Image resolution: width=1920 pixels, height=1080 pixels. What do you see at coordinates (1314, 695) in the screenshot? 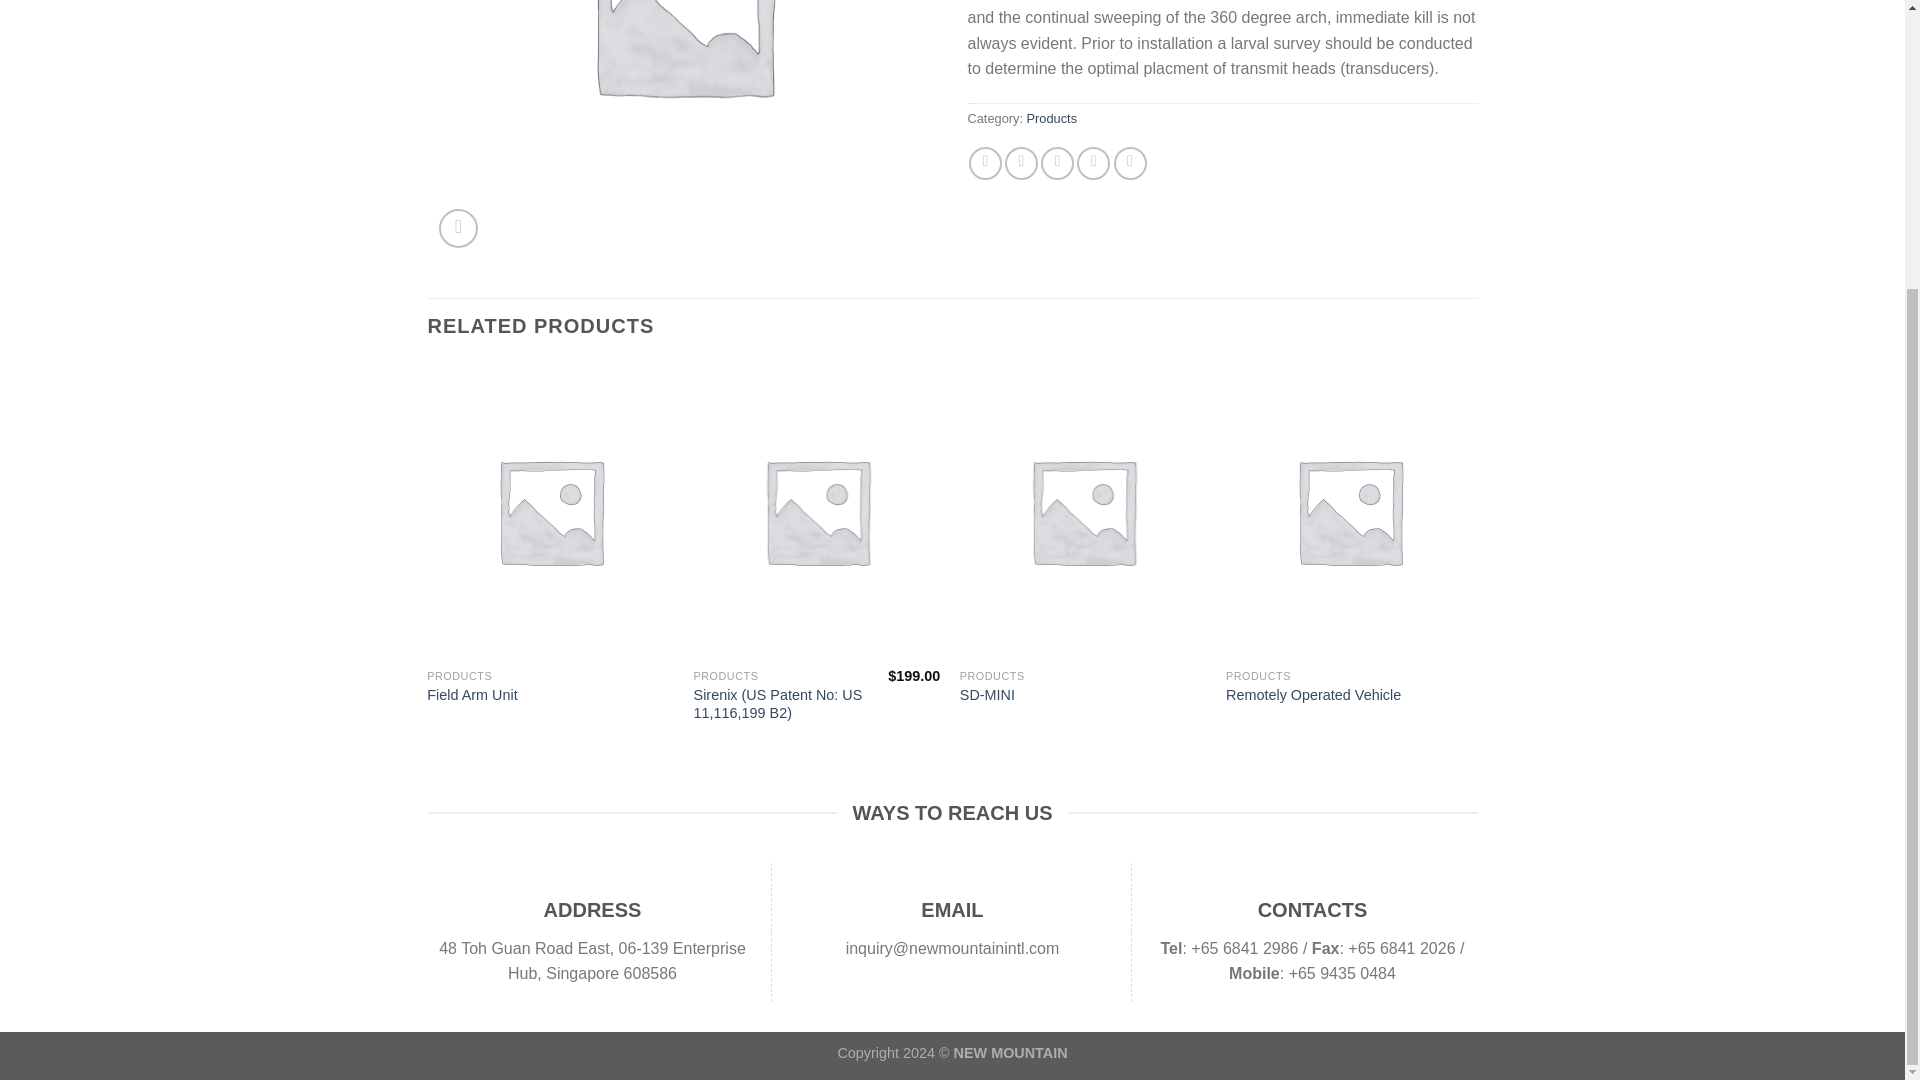
I see `Remotely Operated Vehicle` at bounding box center [1314, 695].